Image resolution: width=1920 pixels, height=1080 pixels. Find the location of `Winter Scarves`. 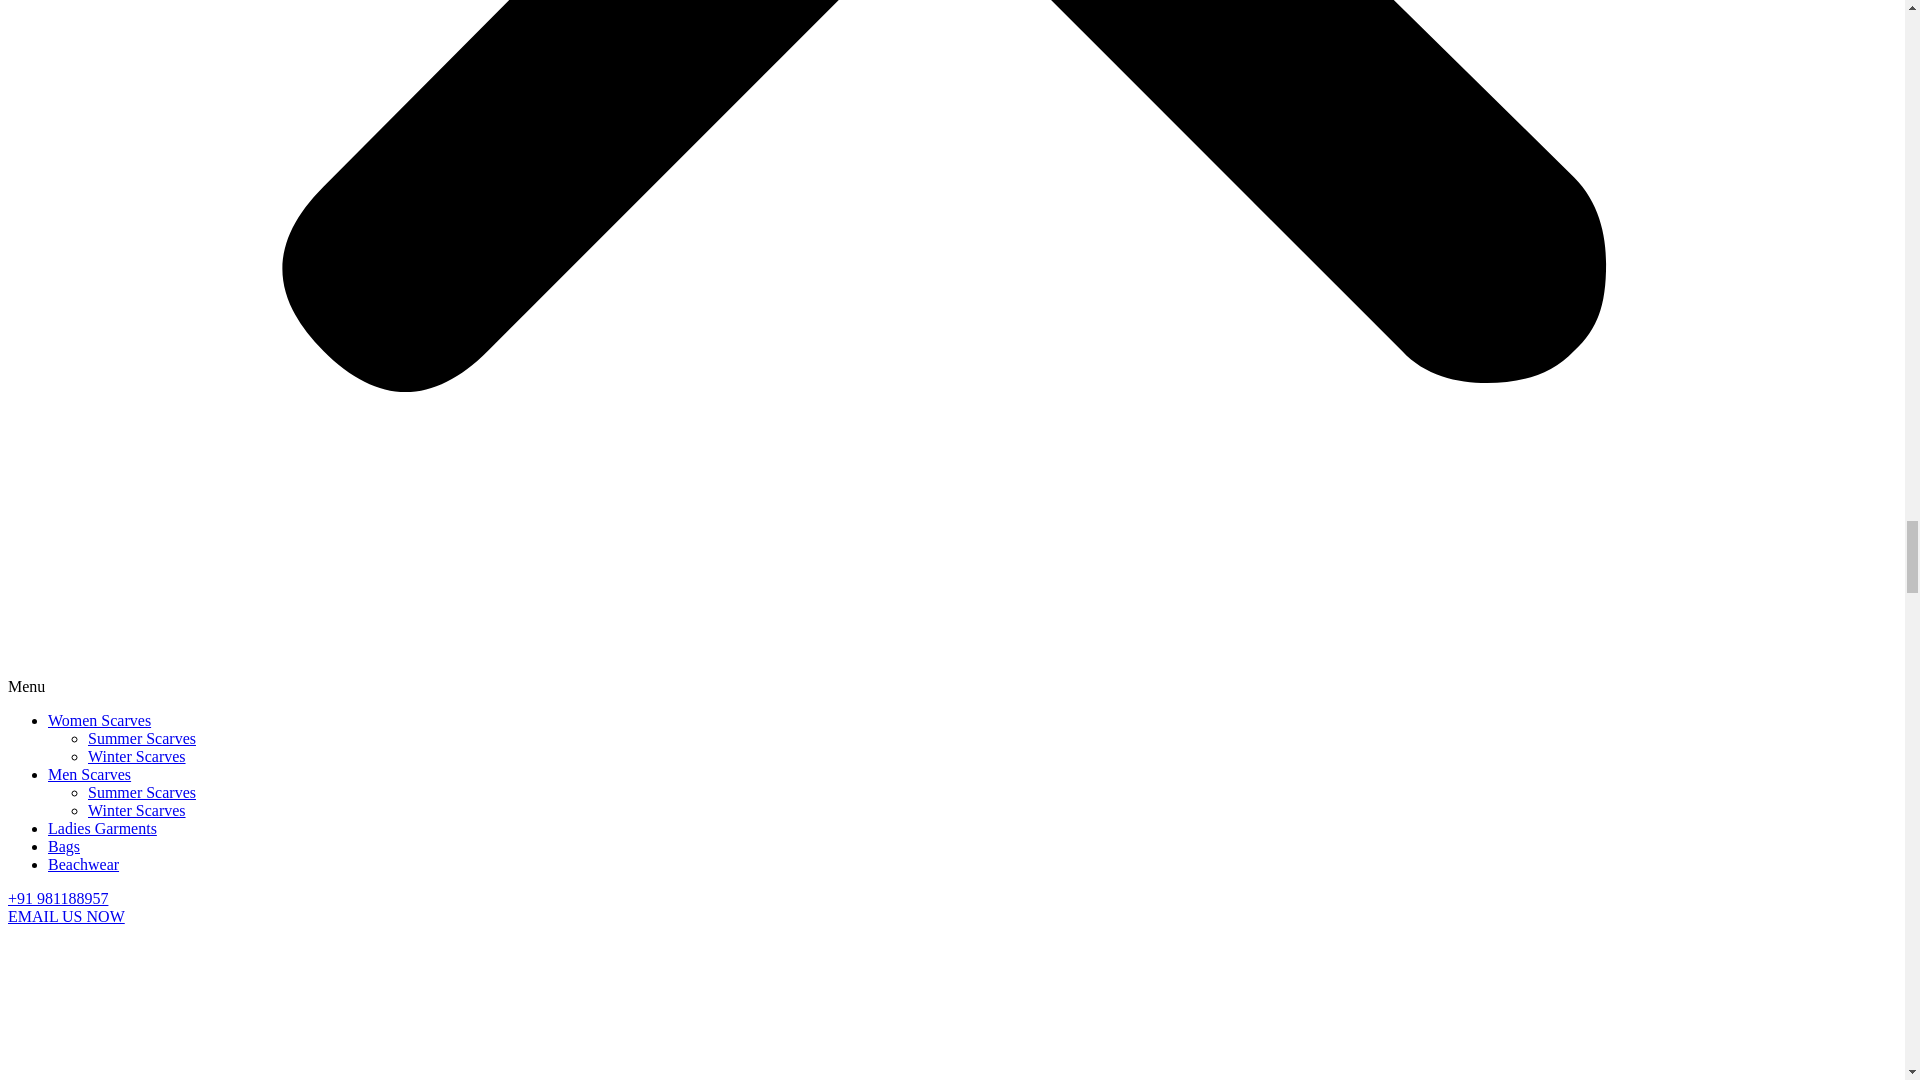

Winter Scarves is located at coordinates (137, 810).